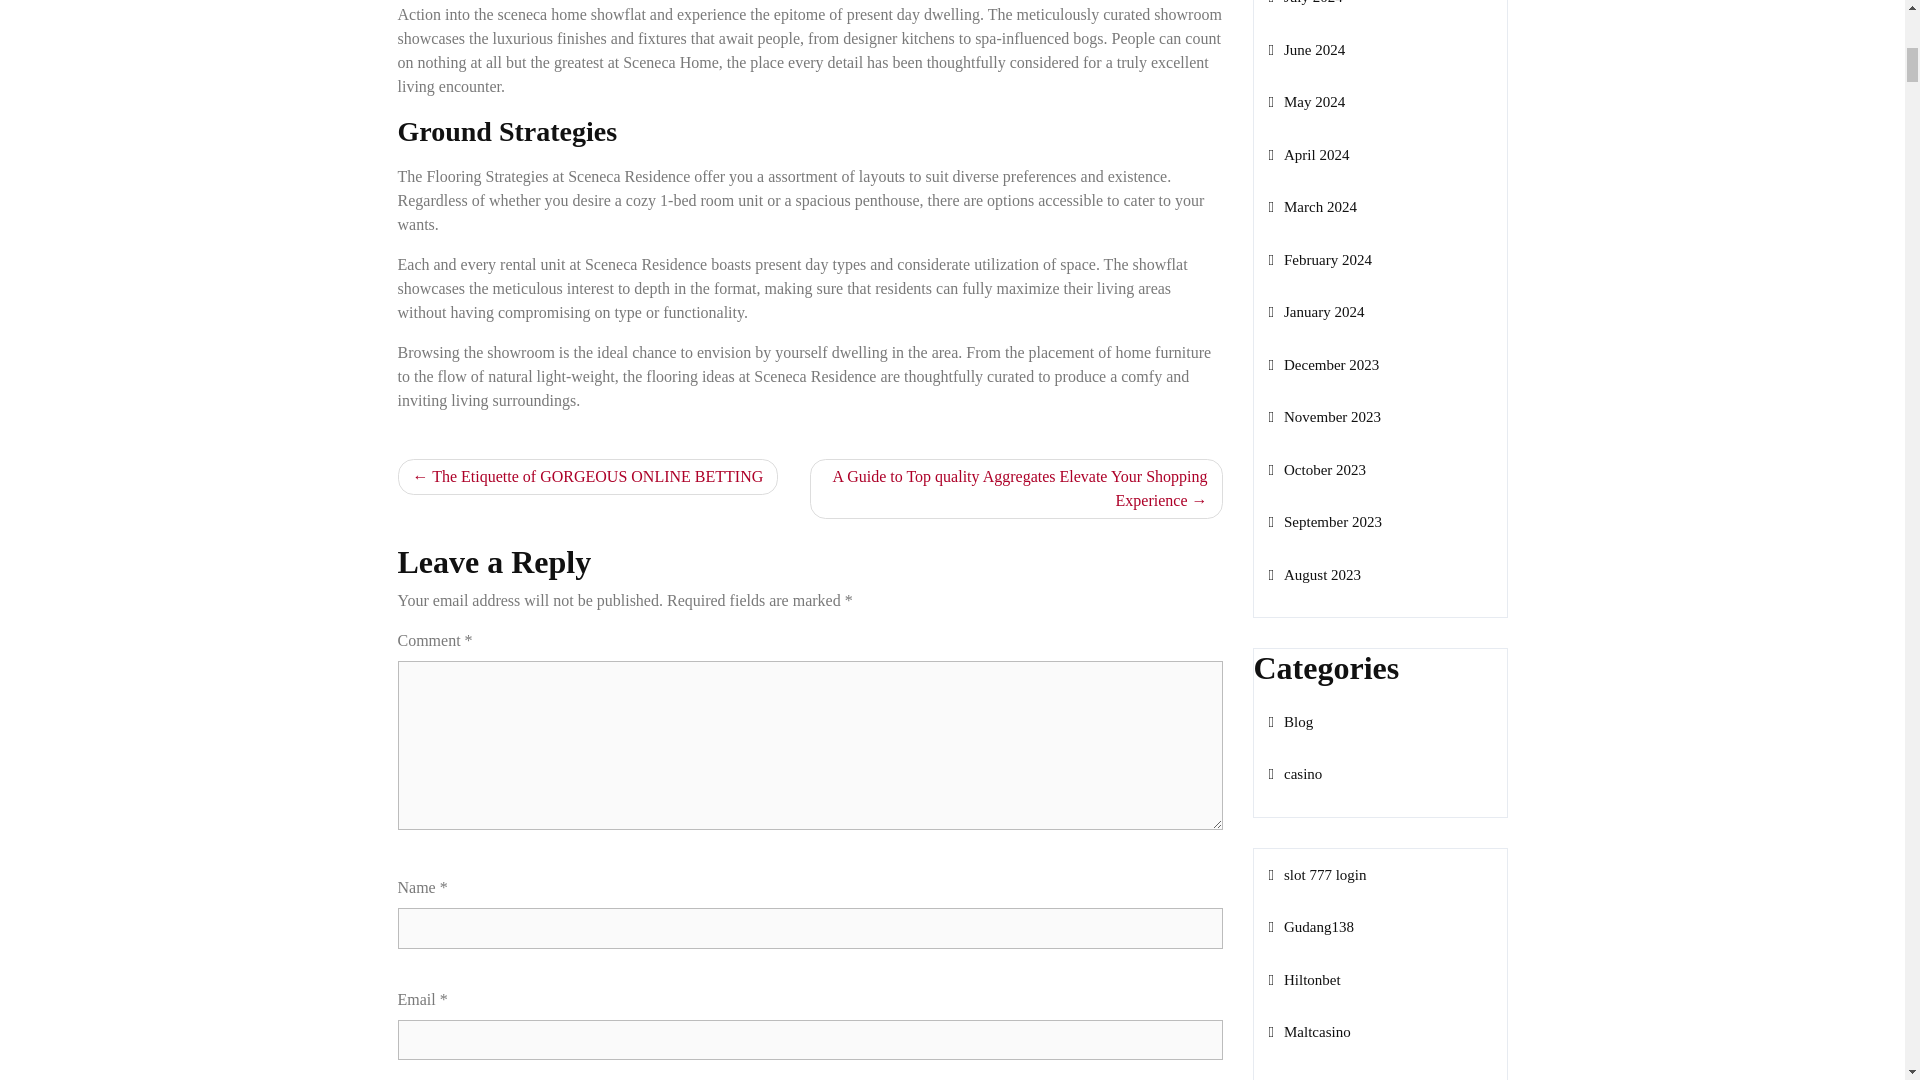 The height and width of the screenshot is (1080, 1920). I want to click on Gudang138, so click(1310, 927).